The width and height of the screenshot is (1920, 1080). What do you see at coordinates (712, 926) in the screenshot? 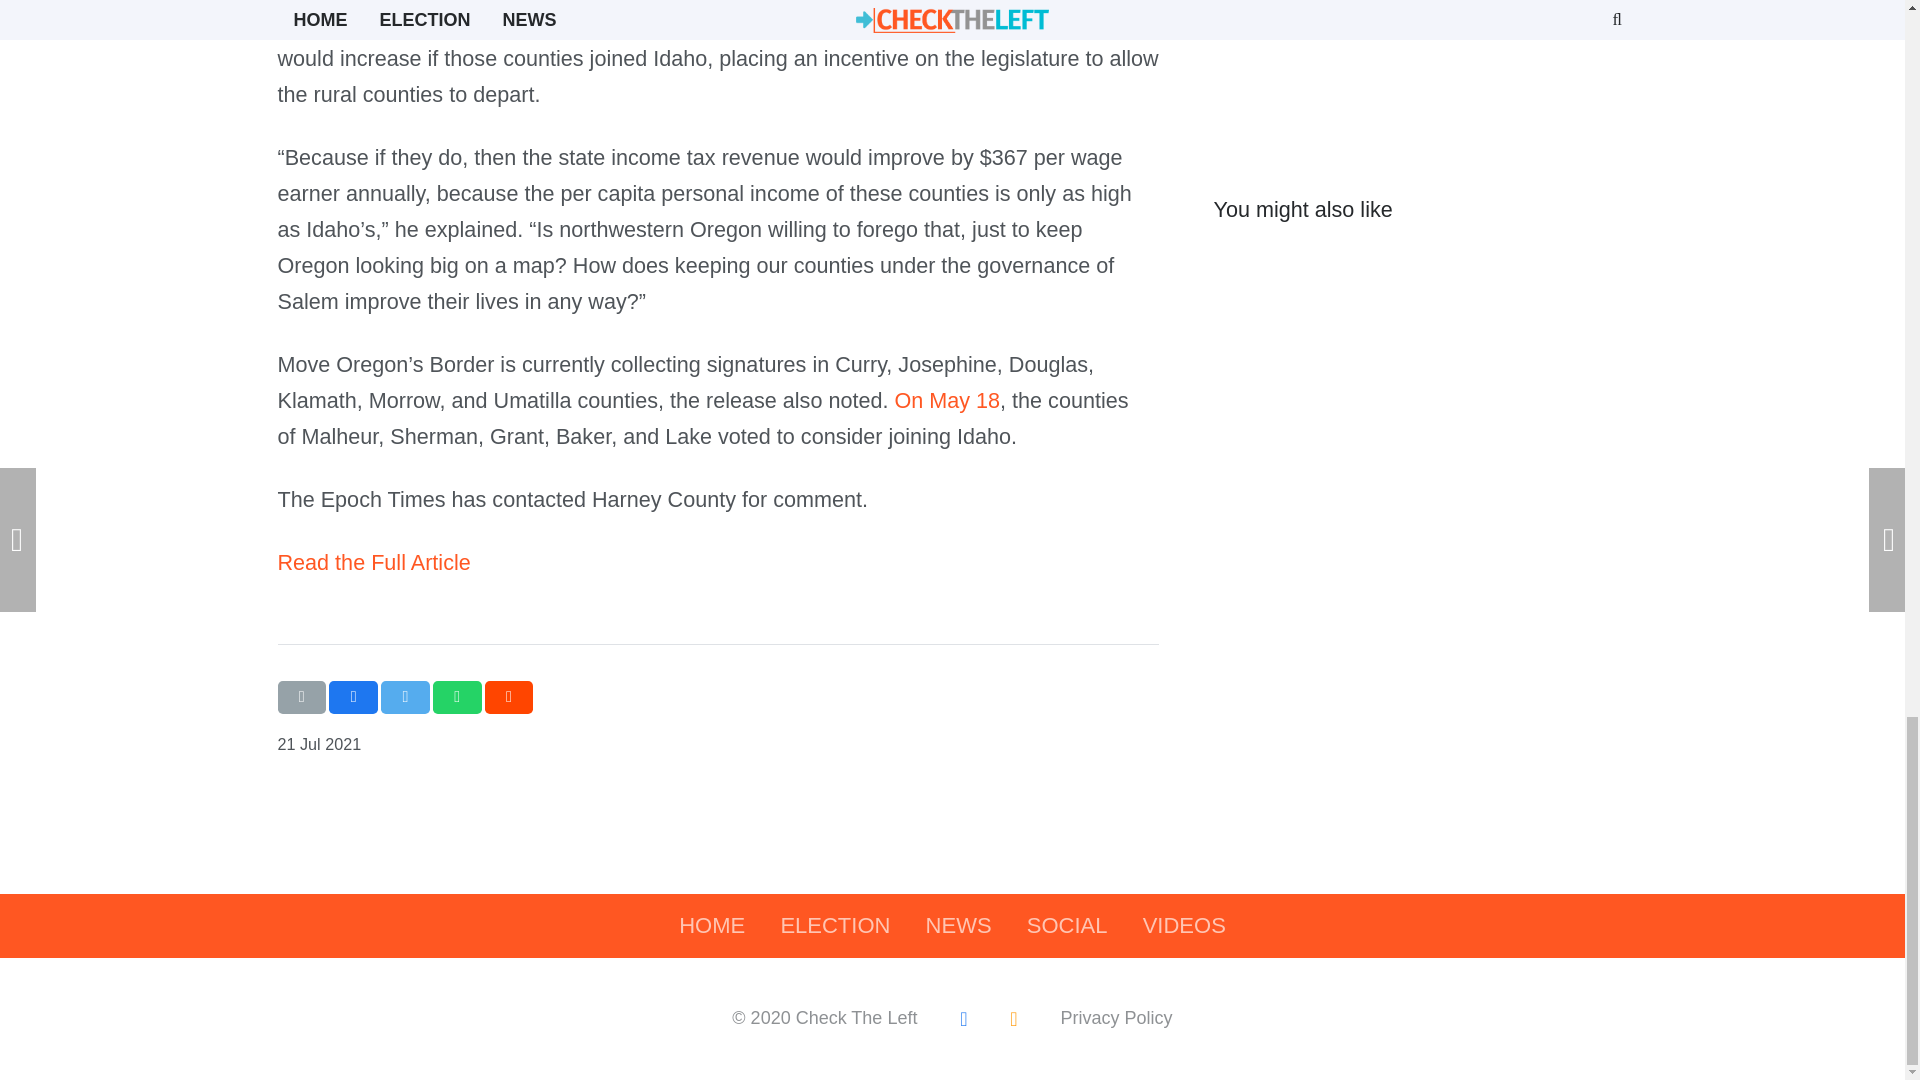
I see `HOME` at bounding box center [712, 926].